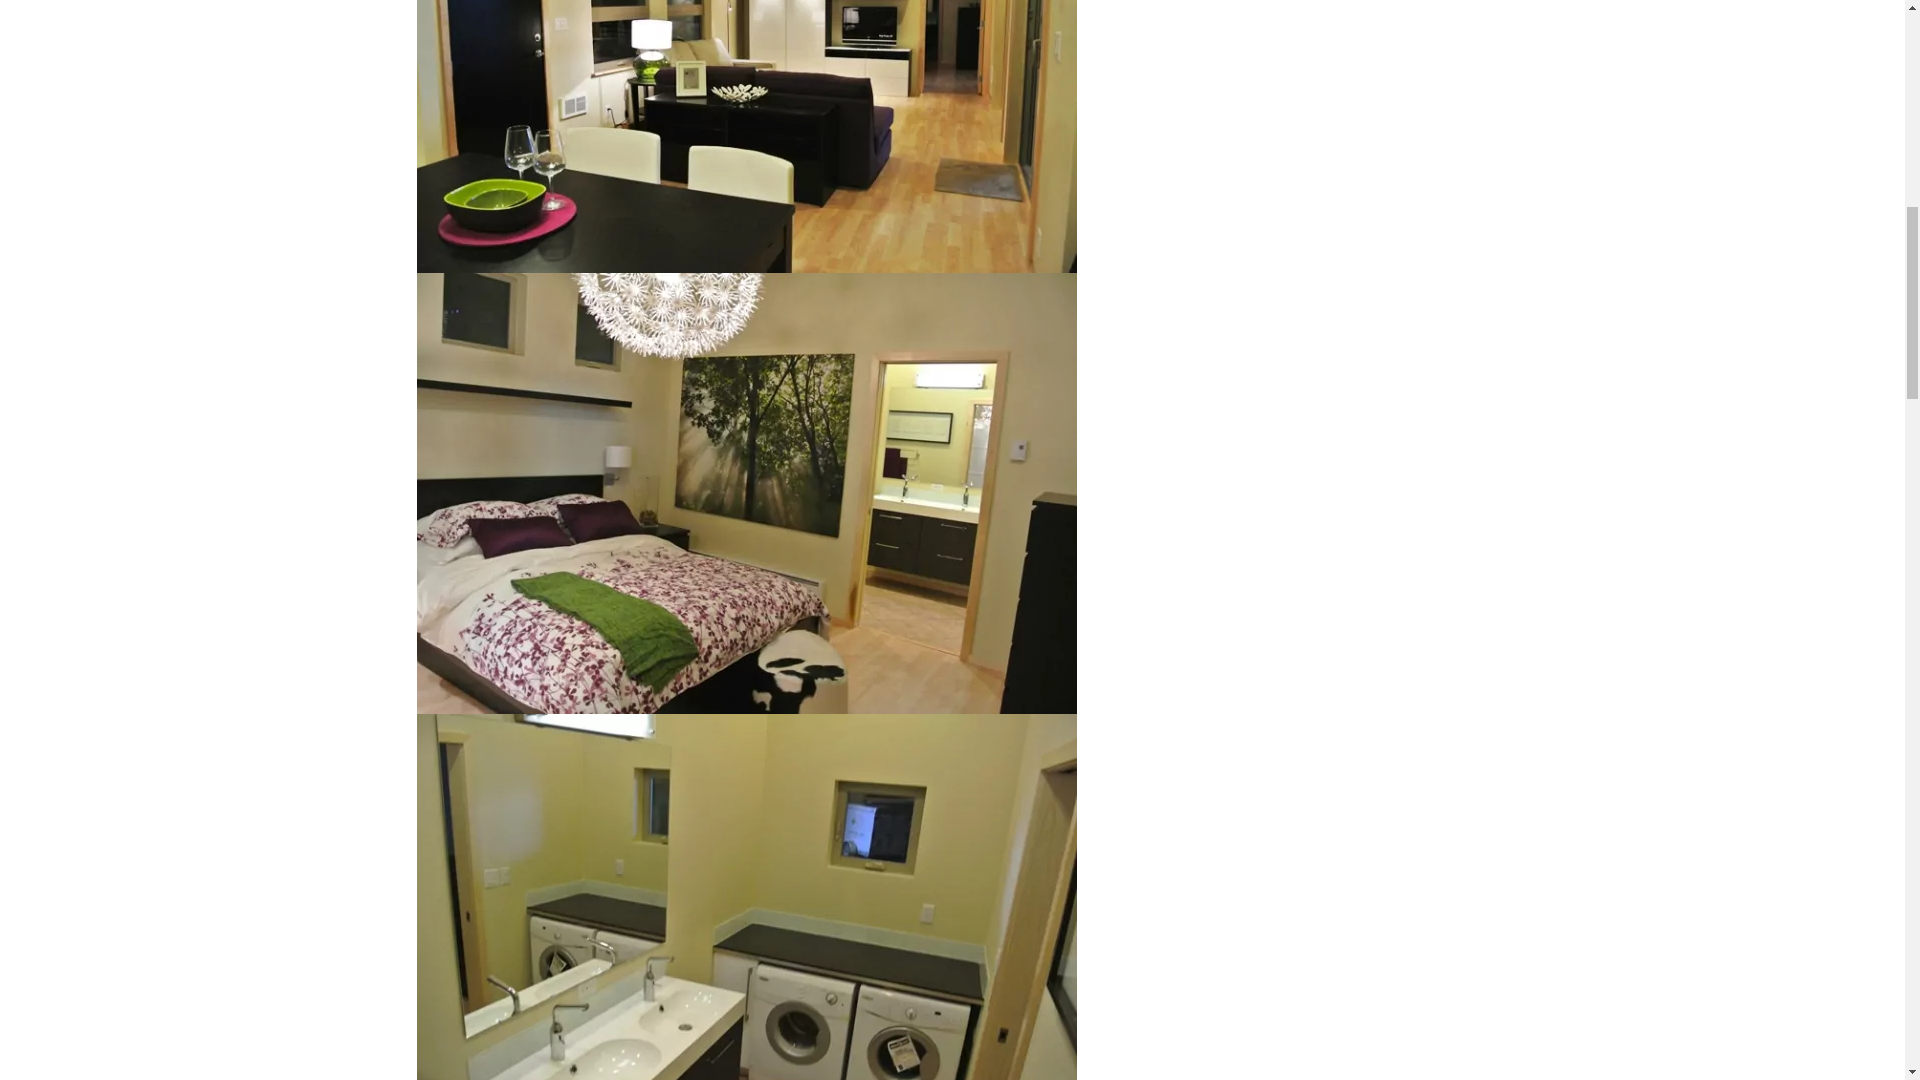 Image resolution: width=1920 pixels, height=1080 pixels. I want to click on ikea designrulz-00, so click(746, 136).